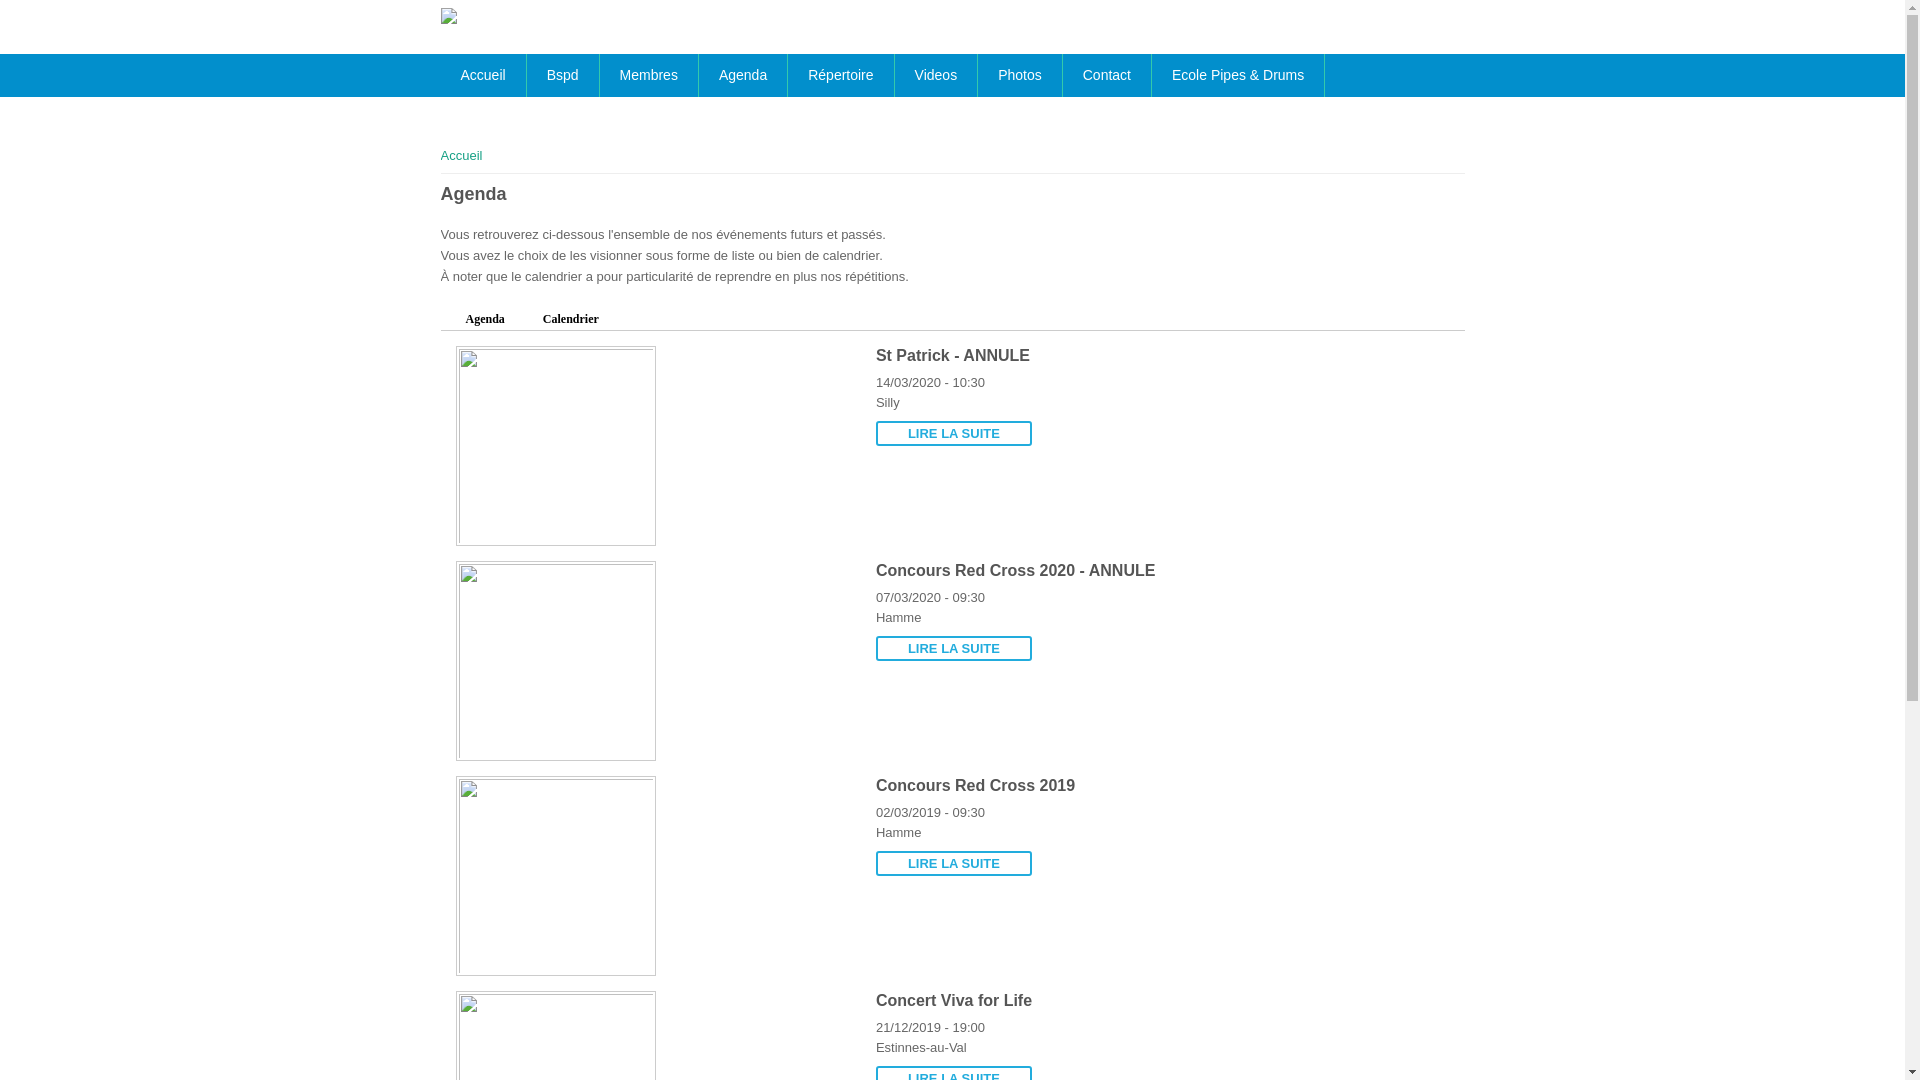 This screenshot has width=1920, height=1080. I want to click on Bspd, so click(563, 76).